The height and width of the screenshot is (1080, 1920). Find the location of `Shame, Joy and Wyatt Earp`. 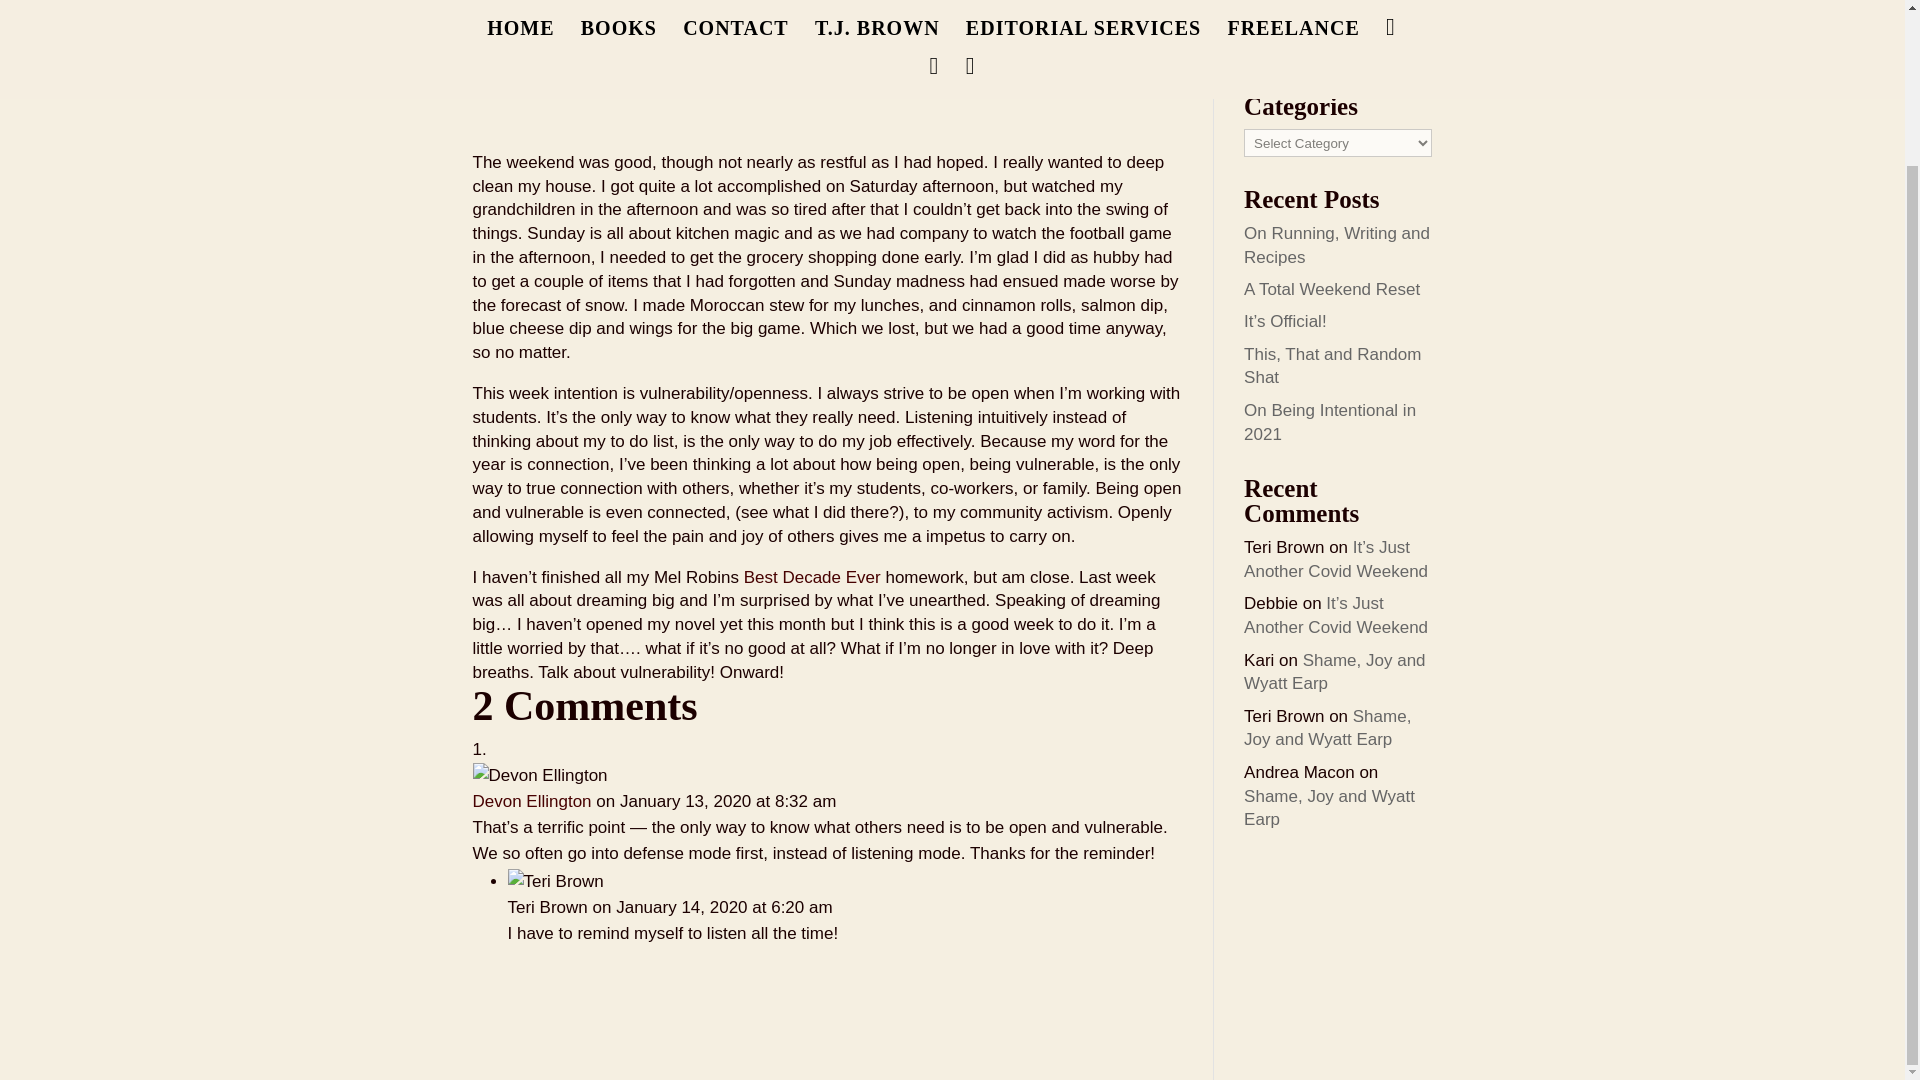

Shame, Joy and Wyatt Earp is located at coordinates (1328, 728).